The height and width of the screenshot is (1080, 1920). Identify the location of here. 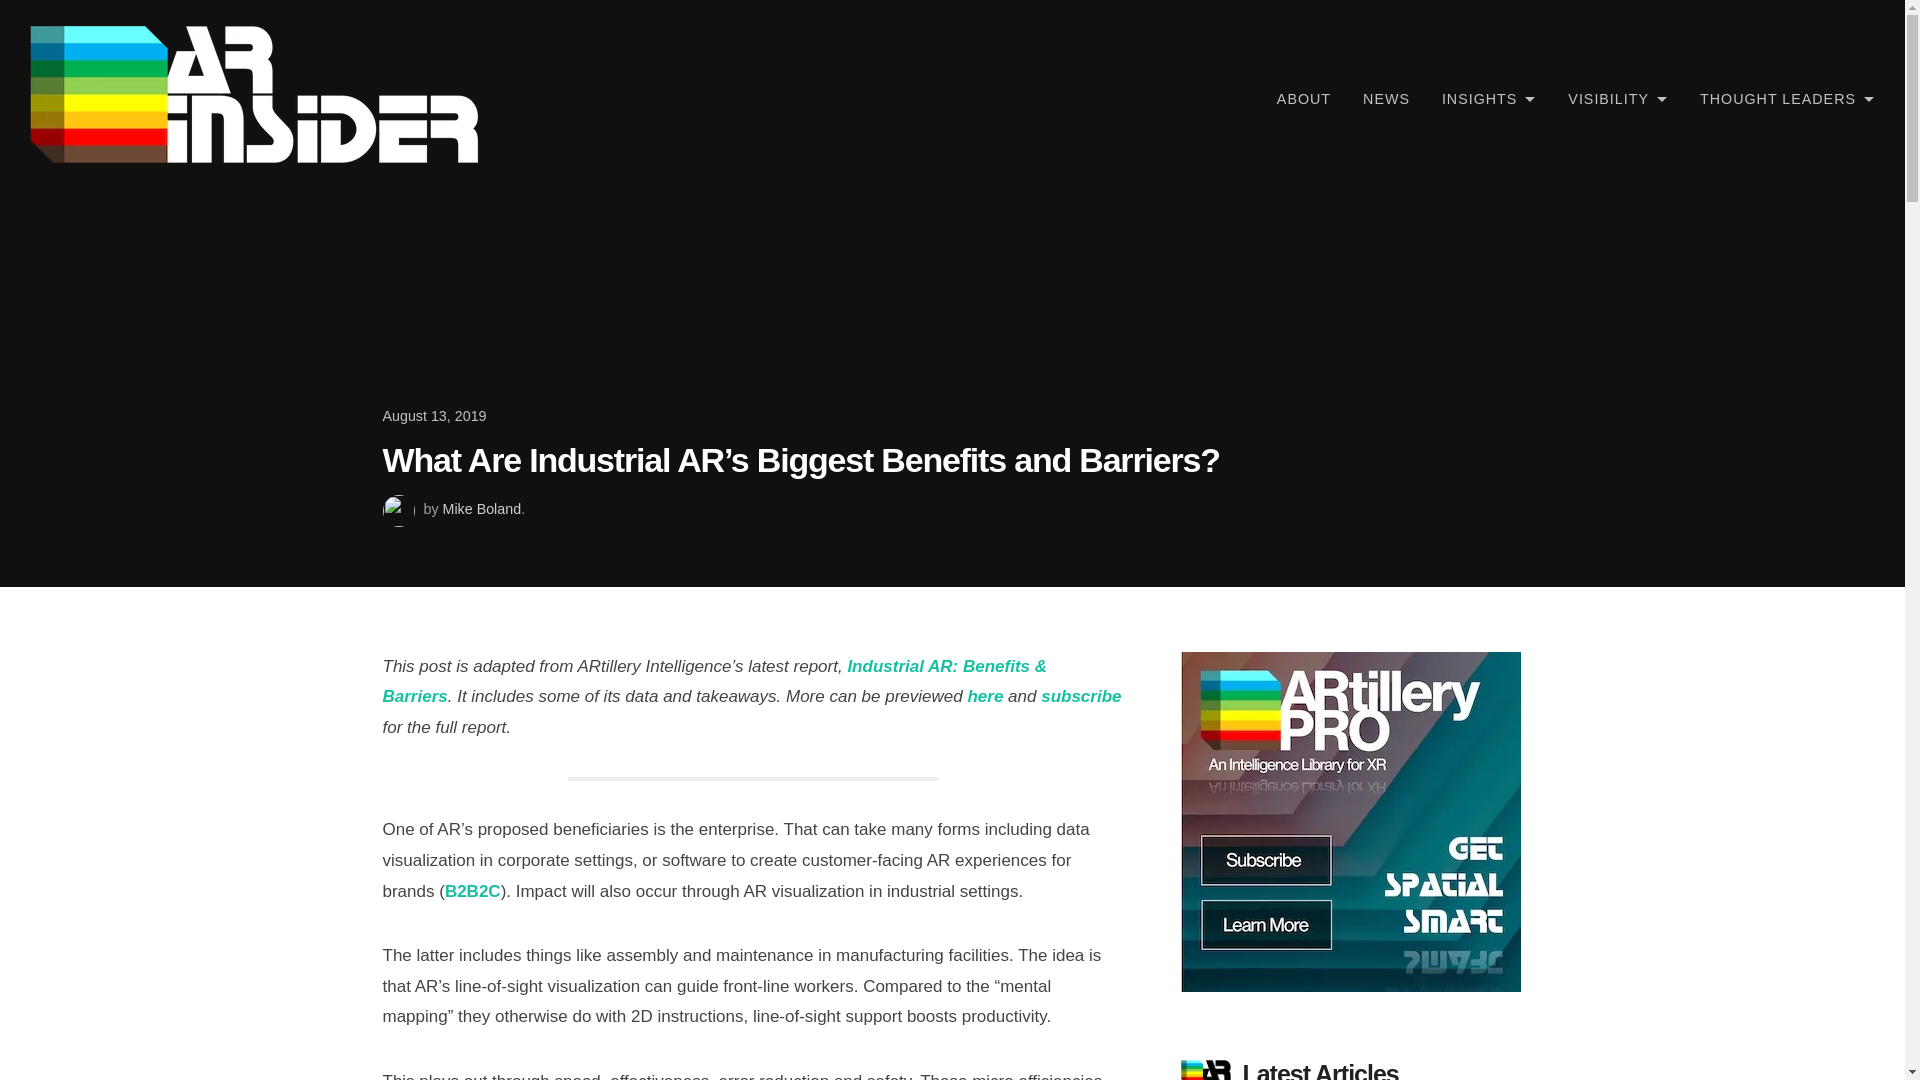
(984, 696).